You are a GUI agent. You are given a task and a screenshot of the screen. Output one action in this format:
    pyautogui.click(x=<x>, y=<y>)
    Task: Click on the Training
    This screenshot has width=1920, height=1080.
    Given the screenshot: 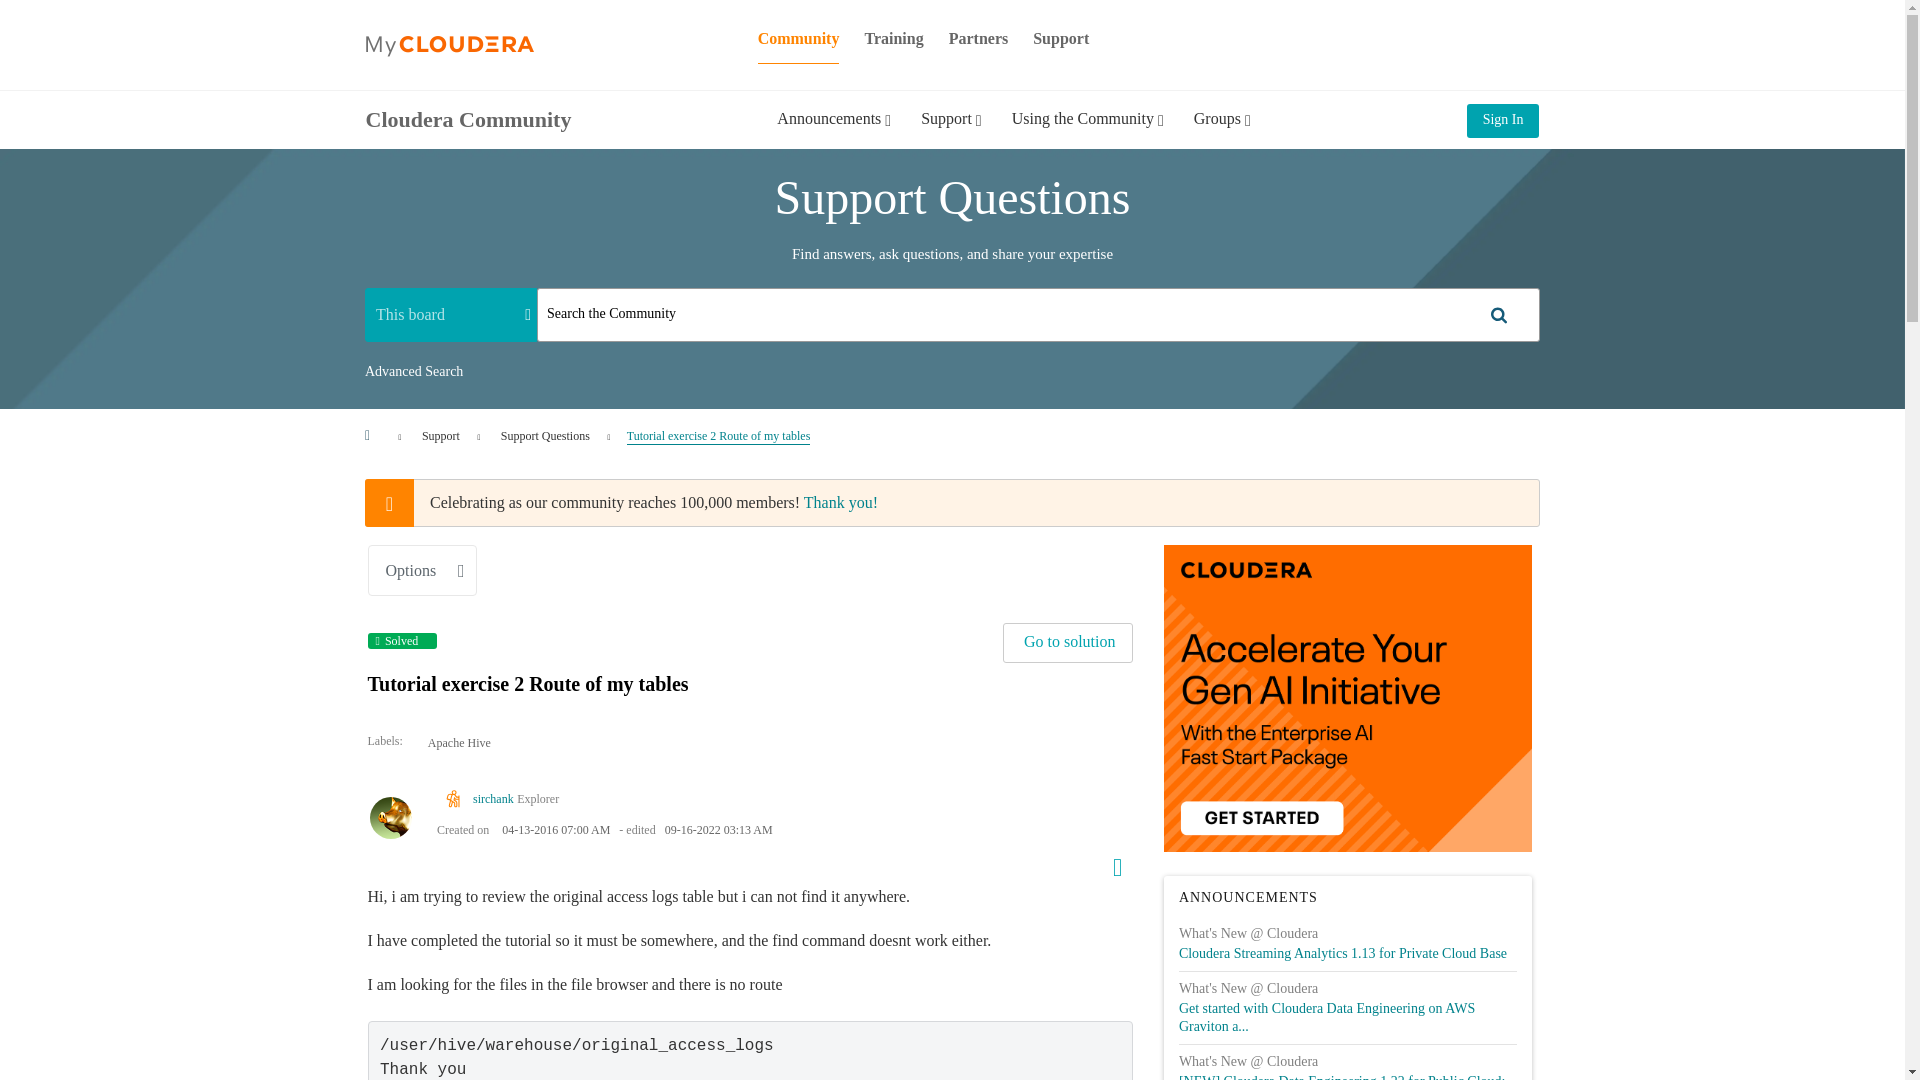 What is the action you would take?
    pyautogui.click(x=894, y=38)
    